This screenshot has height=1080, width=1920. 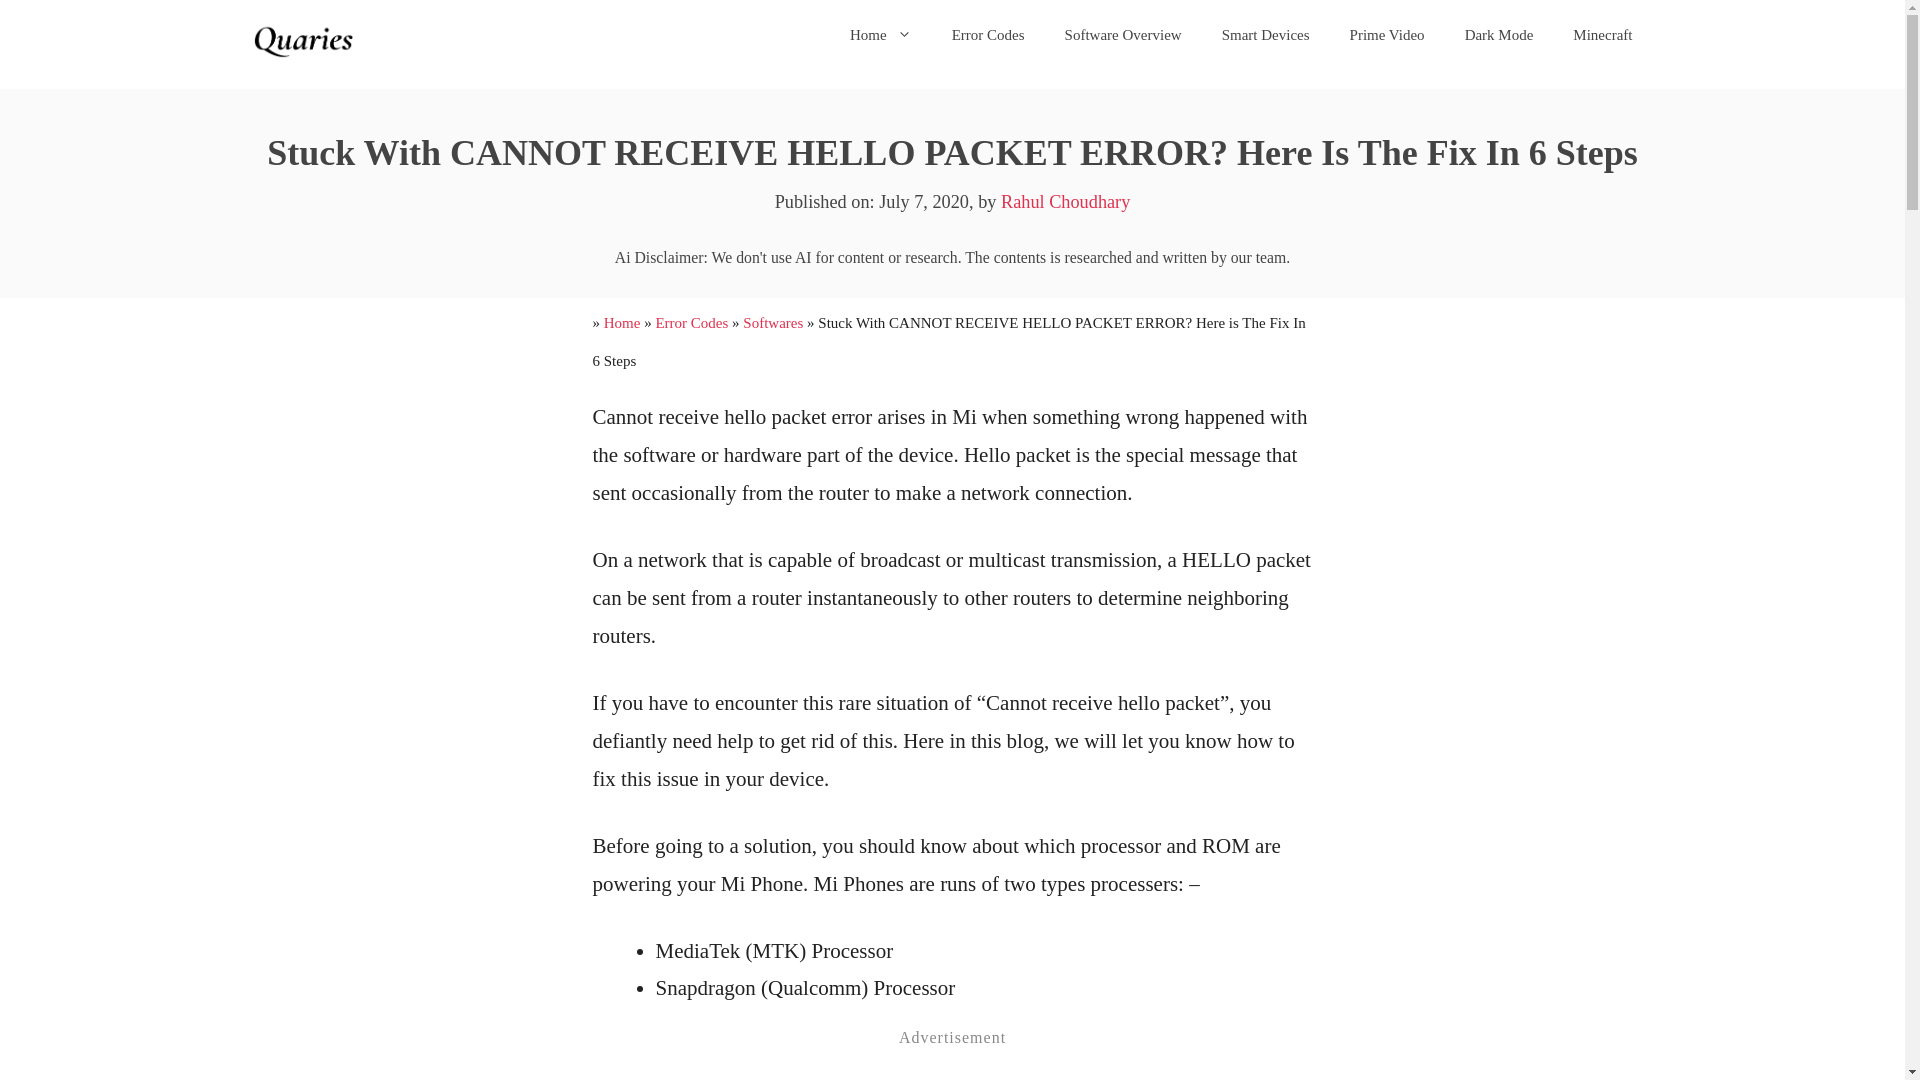 I want to click on Prime Video, so click(x=1388, y=34).